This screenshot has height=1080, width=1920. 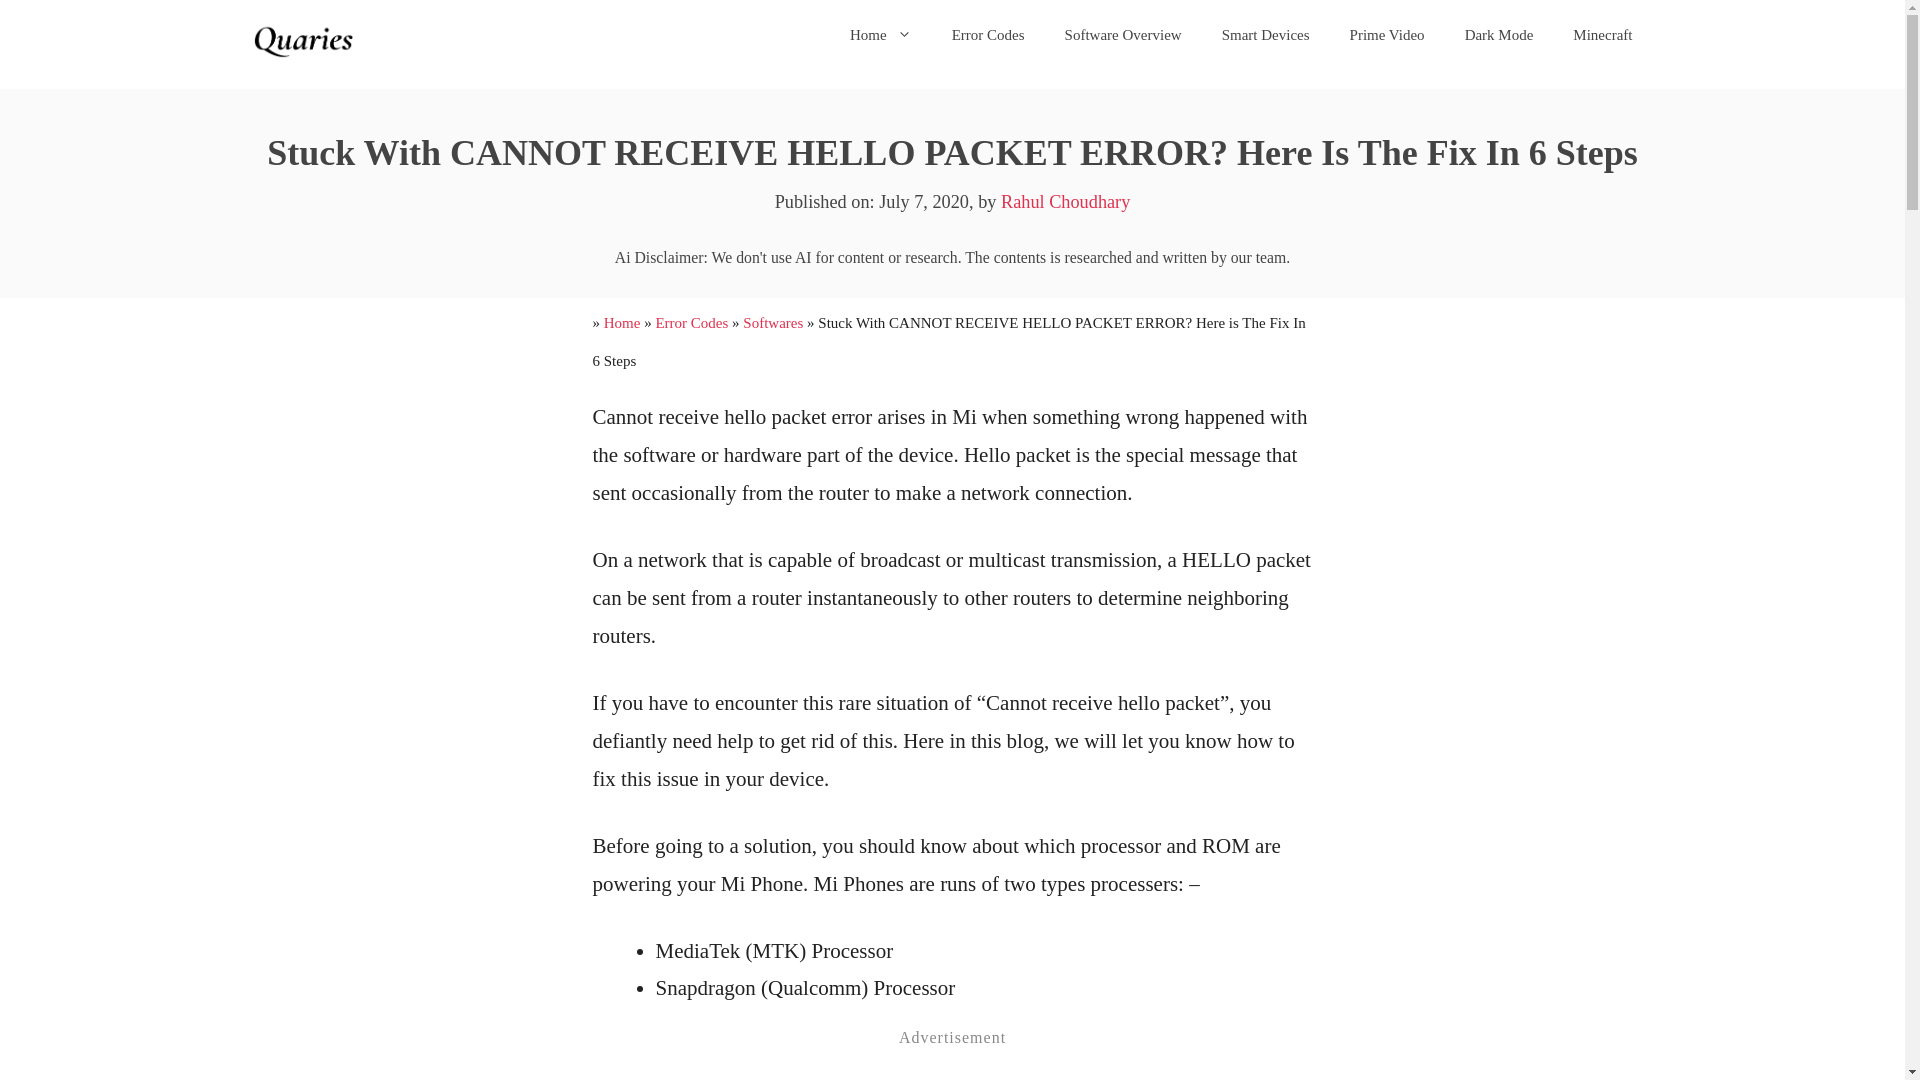 I want to click on Prime Video, so click(x=1388, y=34).